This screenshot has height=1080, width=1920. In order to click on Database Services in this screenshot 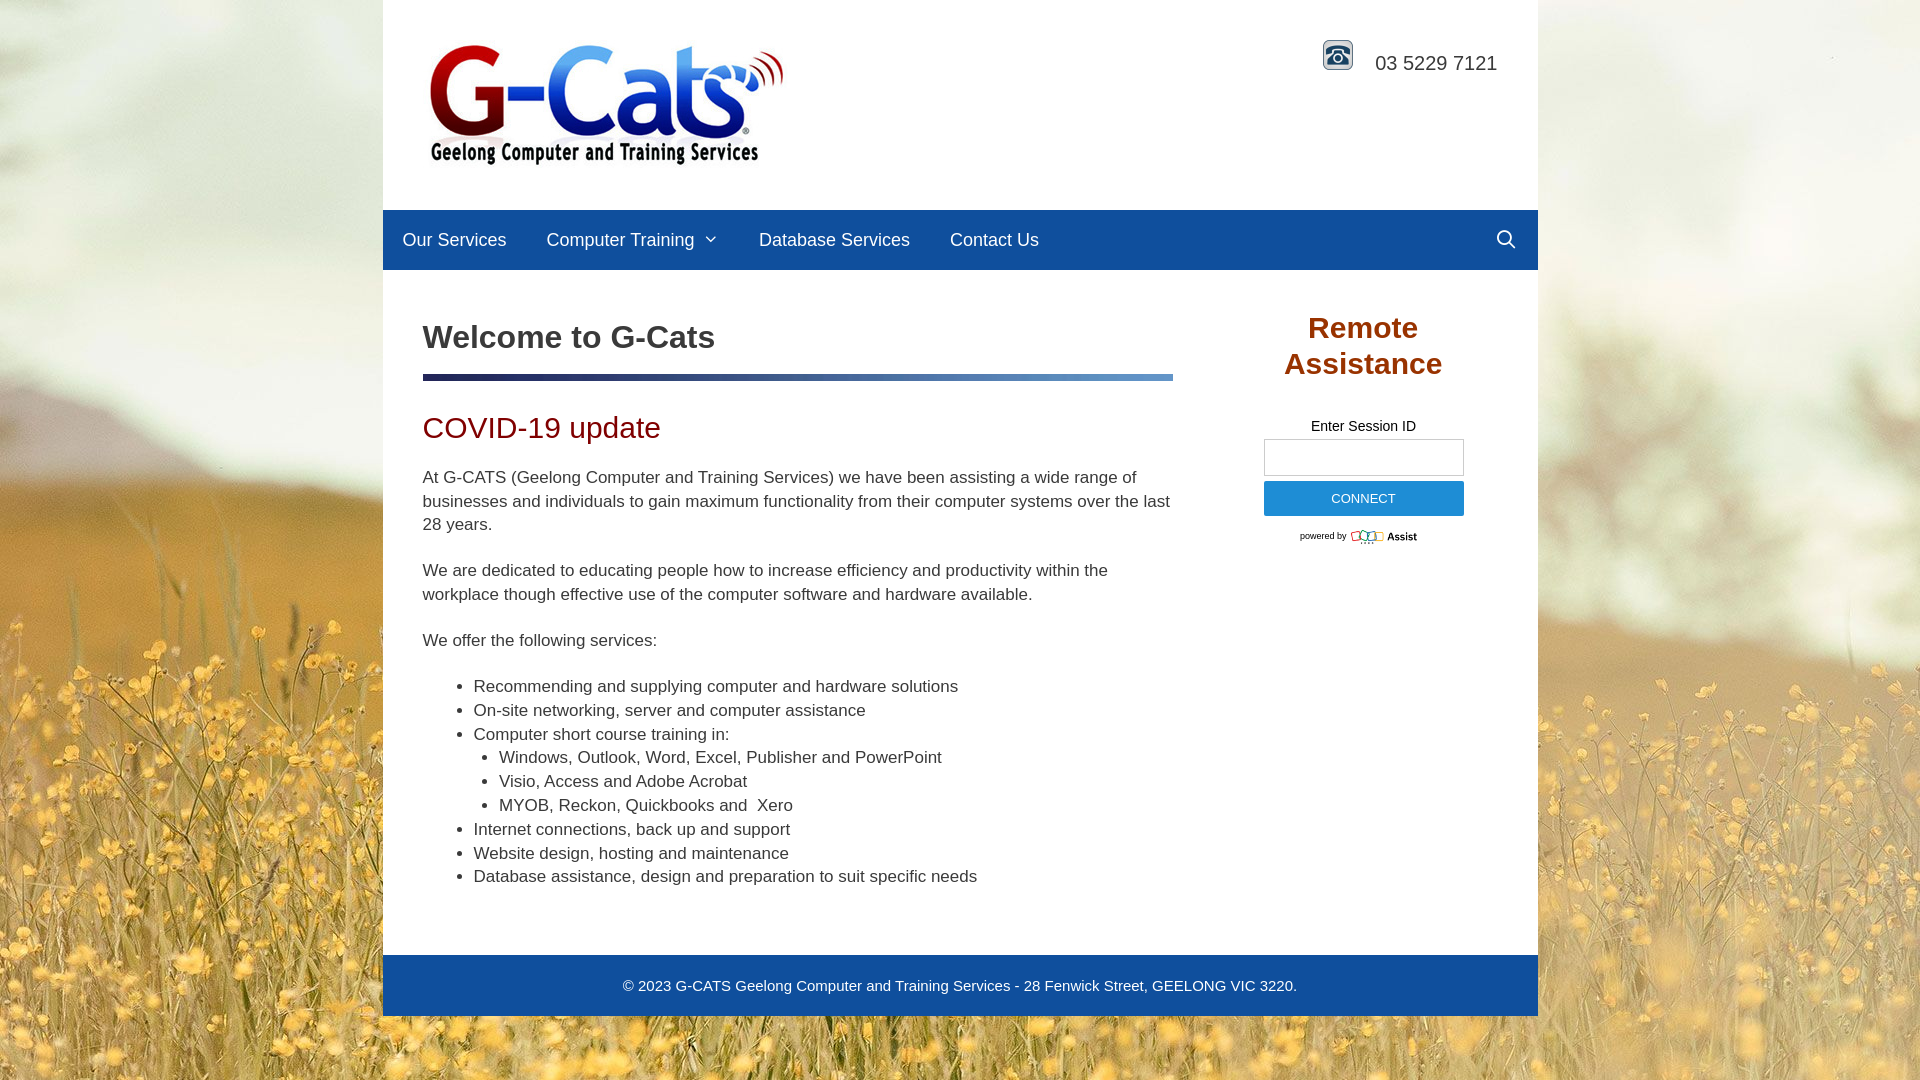, I will do `click(834, 240)`.